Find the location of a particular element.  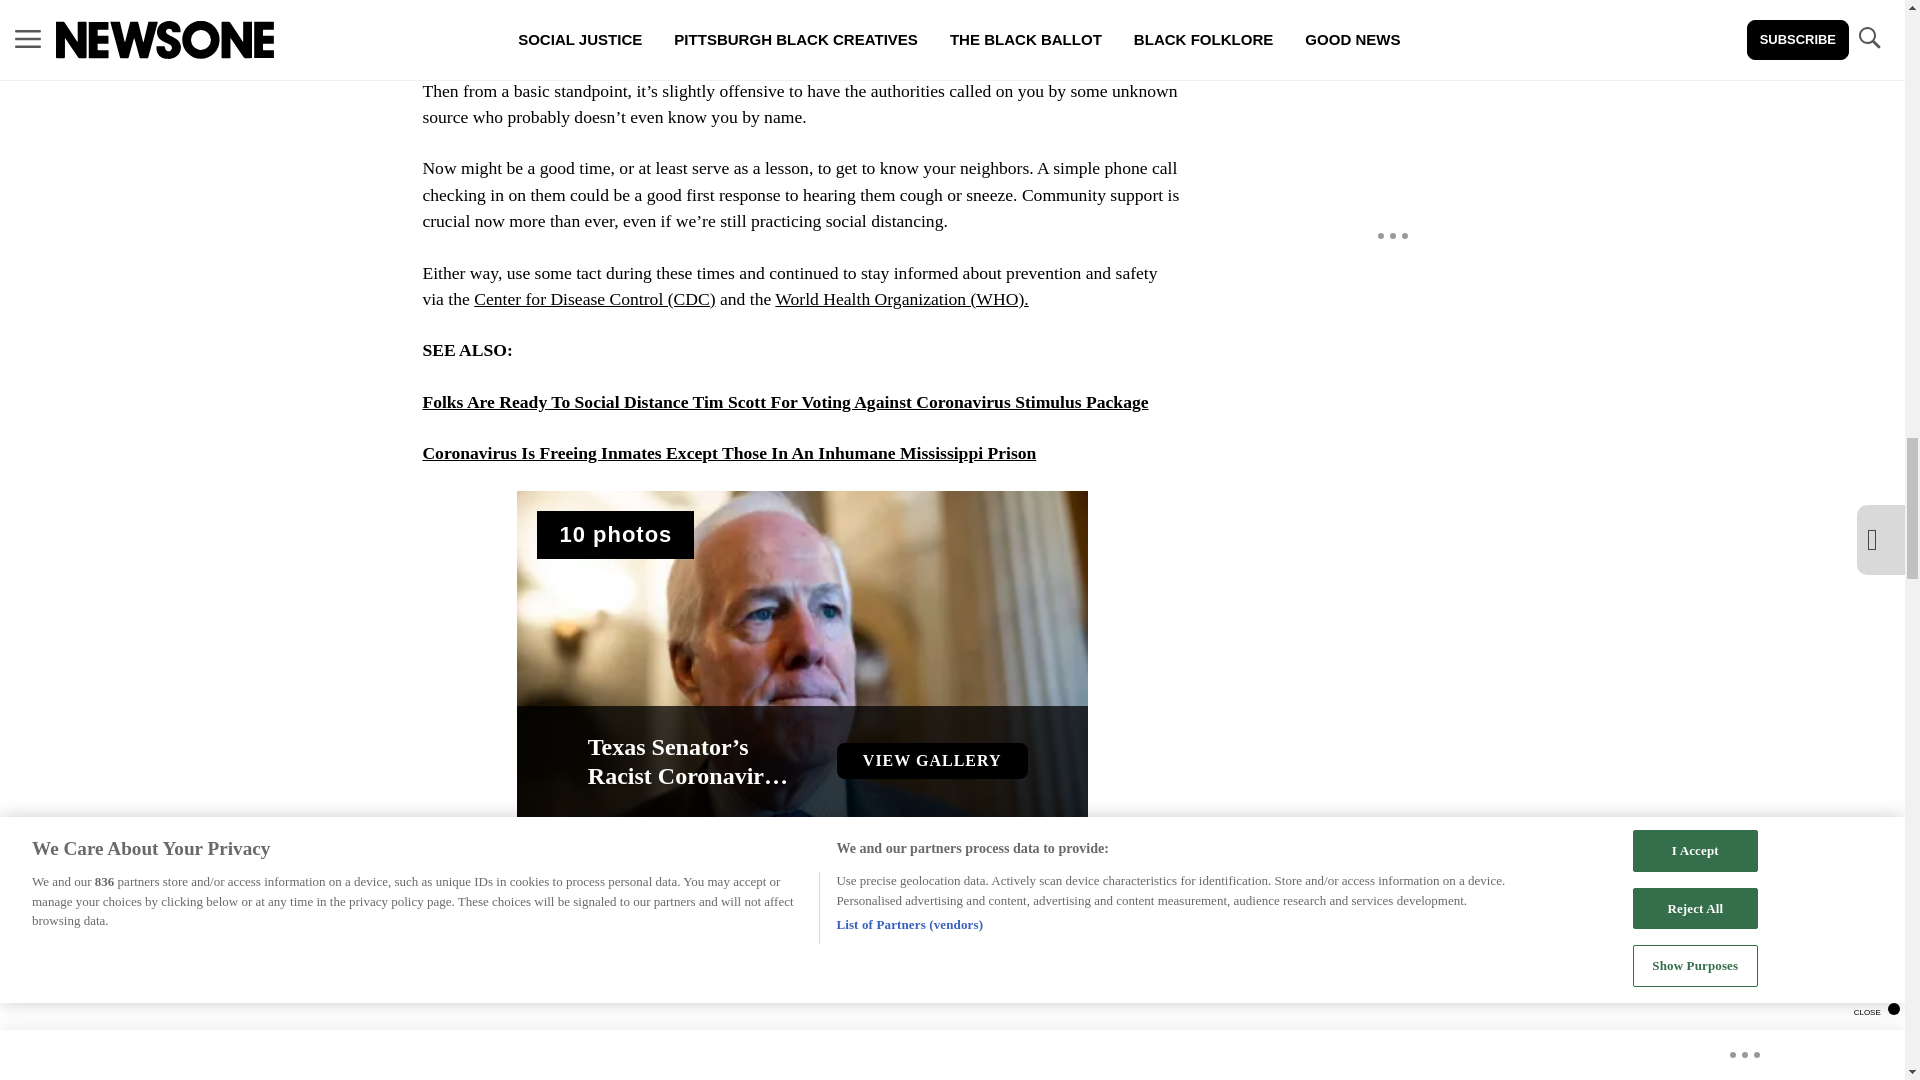

POLICE is located at coordinates (776, 904).